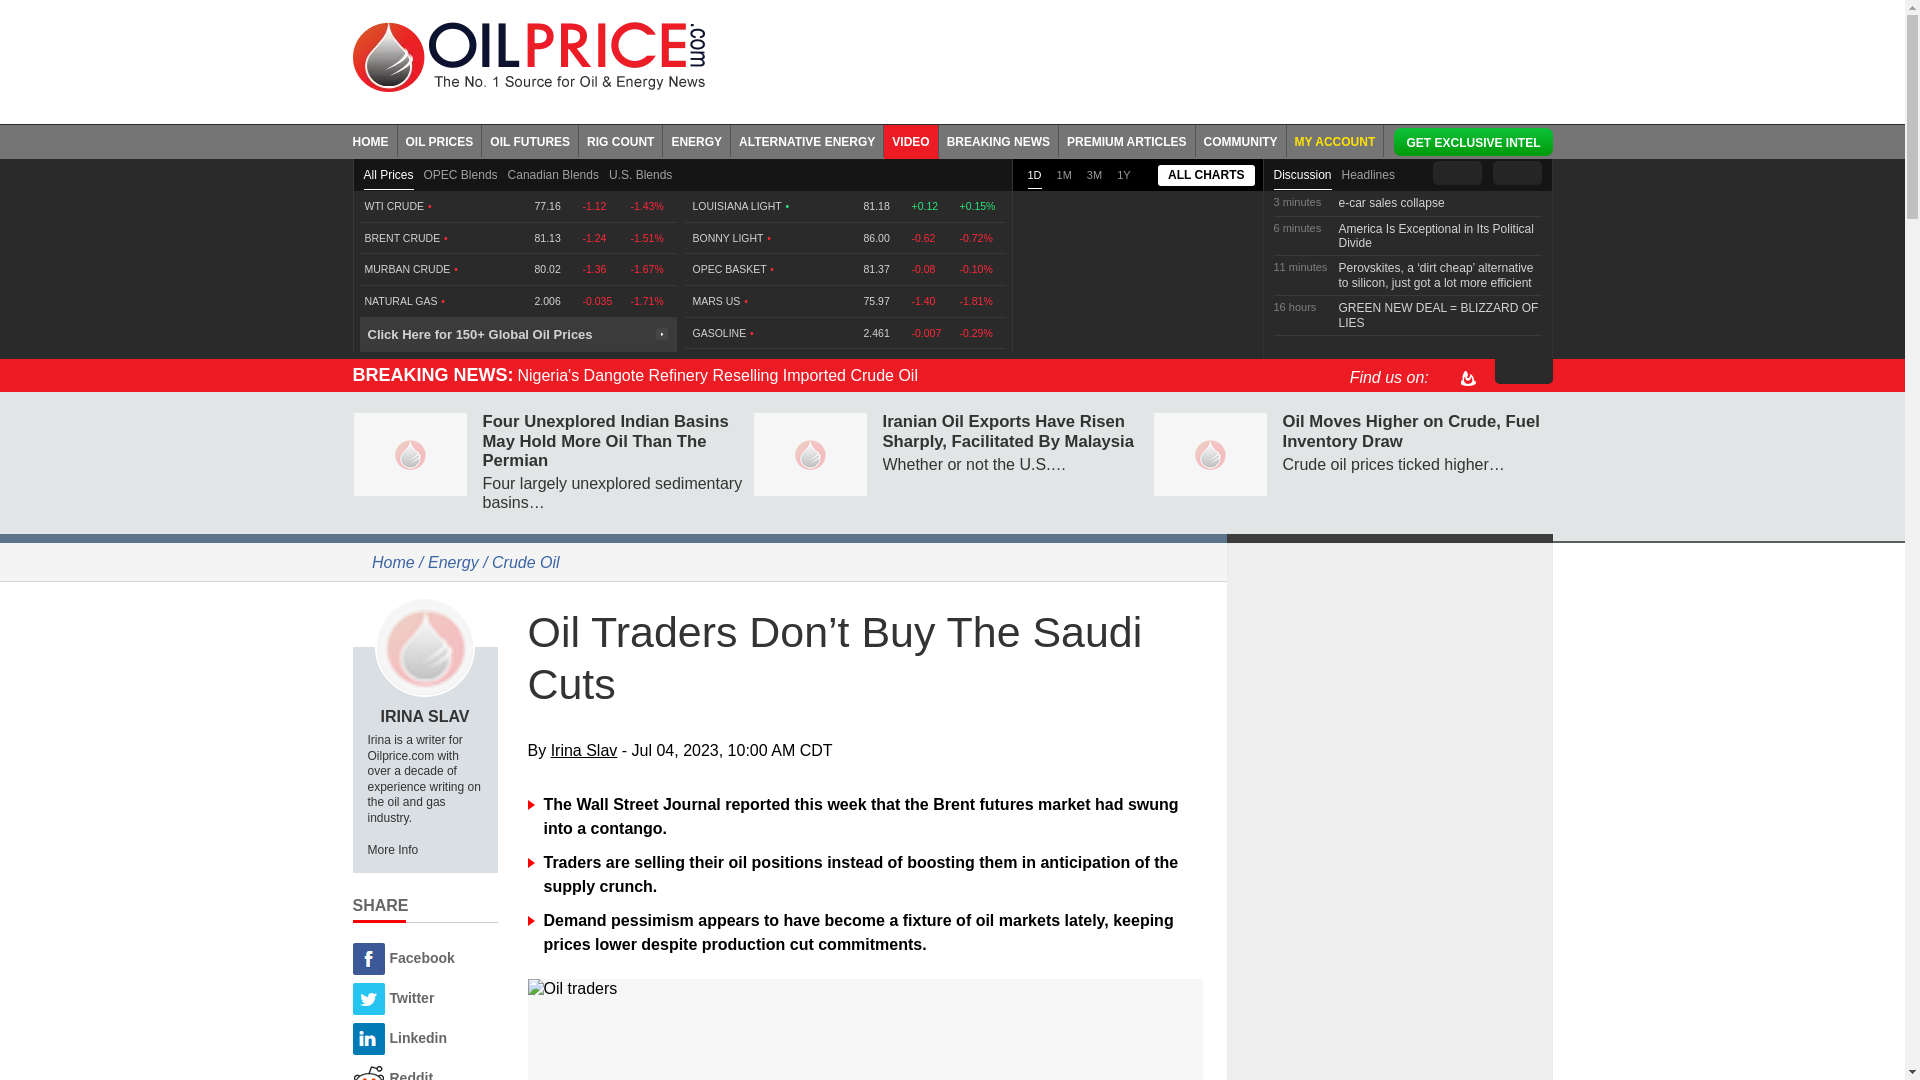 This screenshot has width=1920, height=1080. Describe the element at coordinates (528, 56) in the screenshot. I see `Oil prices - Oilprice.com` at that location.